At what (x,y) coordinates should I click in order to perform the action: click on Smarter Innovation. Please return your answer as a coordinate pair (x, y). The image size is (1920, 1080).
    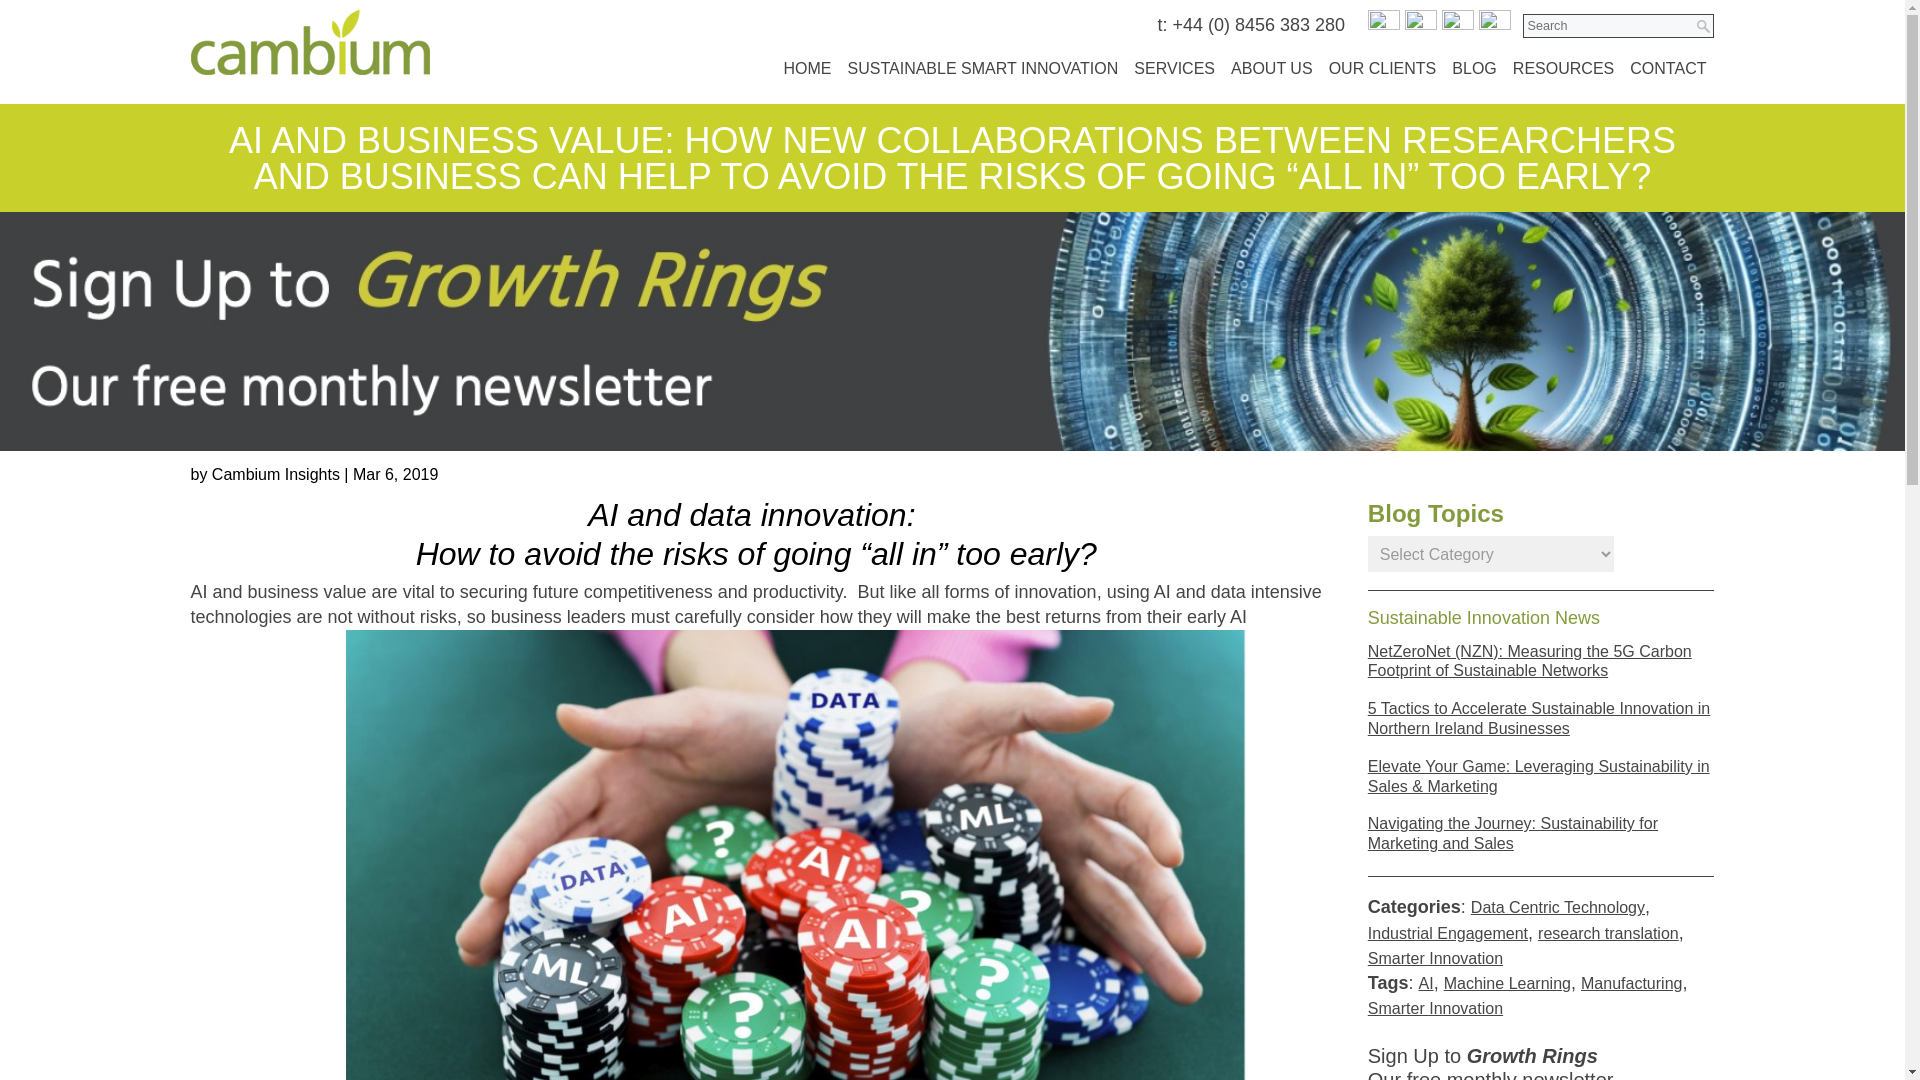
    Looking at the image, I should click on (1435, 963).